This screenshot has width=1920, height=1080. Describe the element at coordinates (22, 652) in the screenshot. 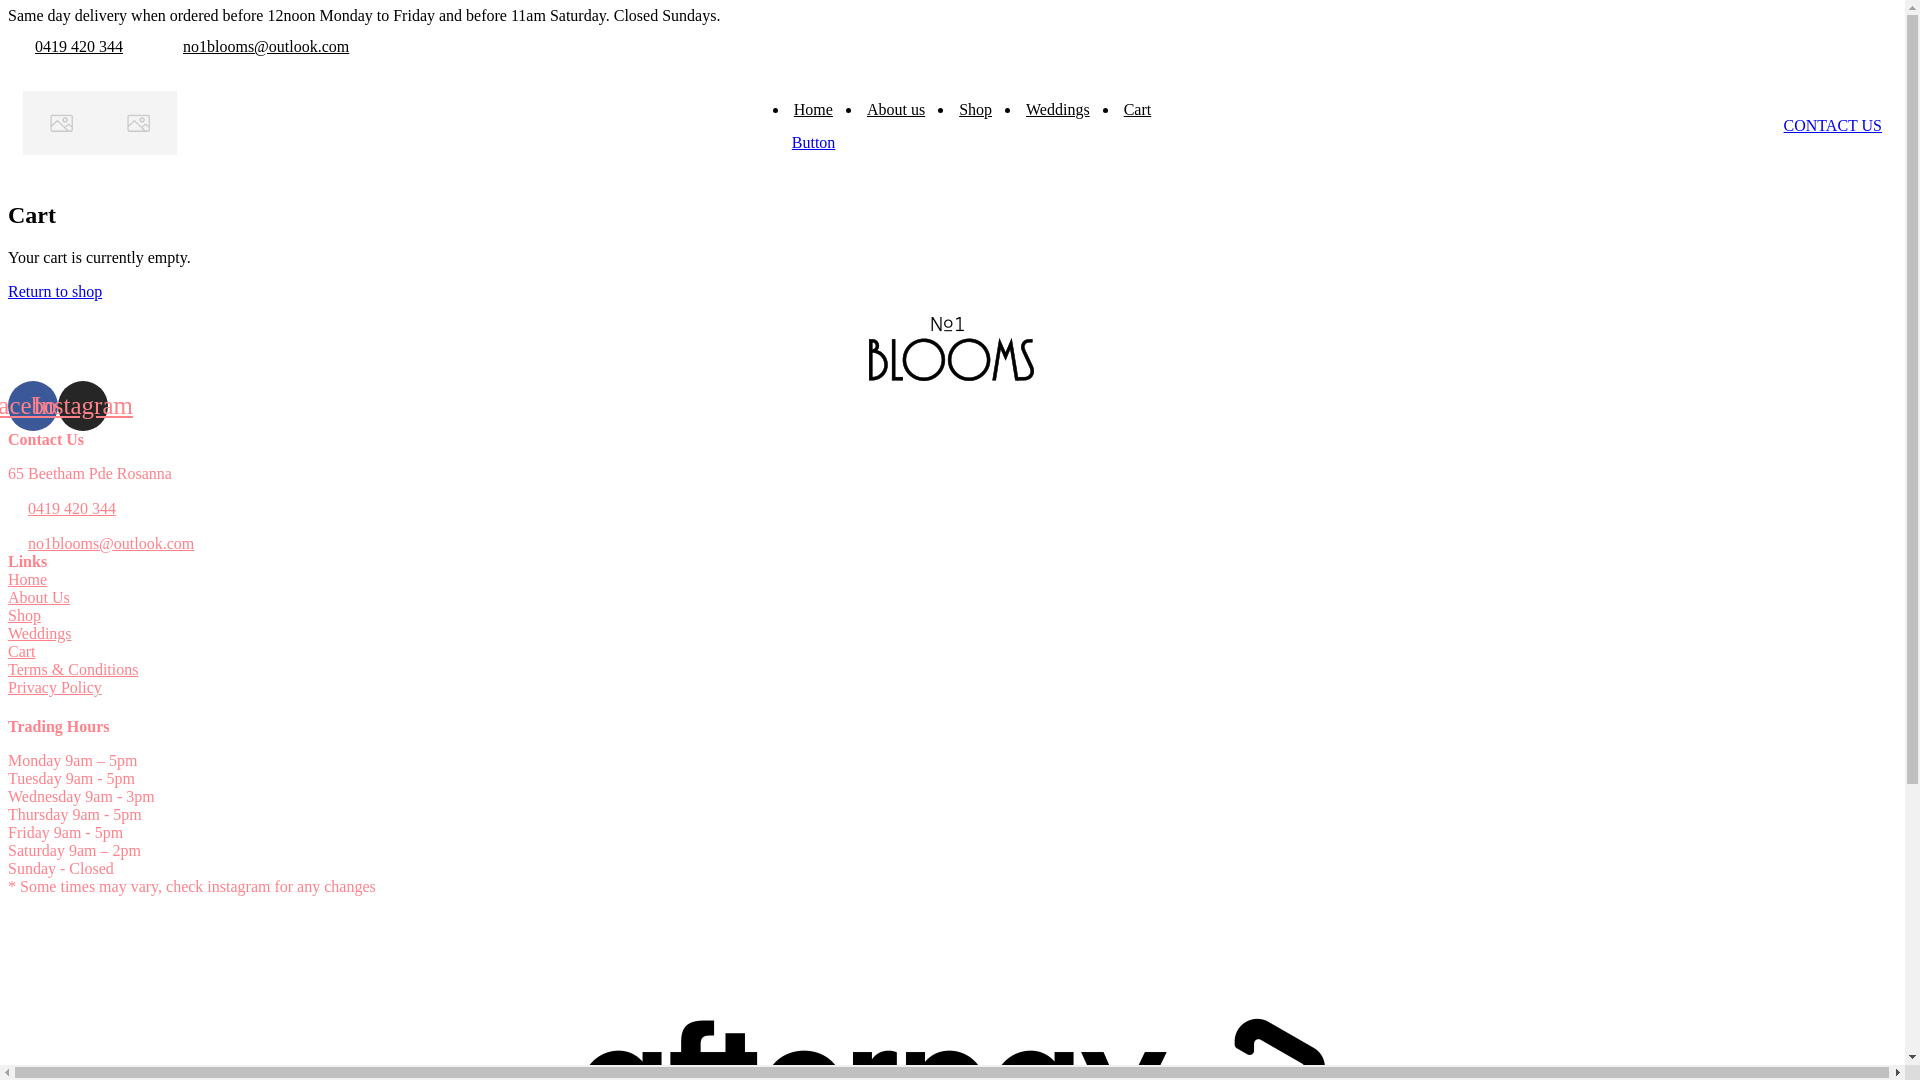

I see `Cart` at that location.